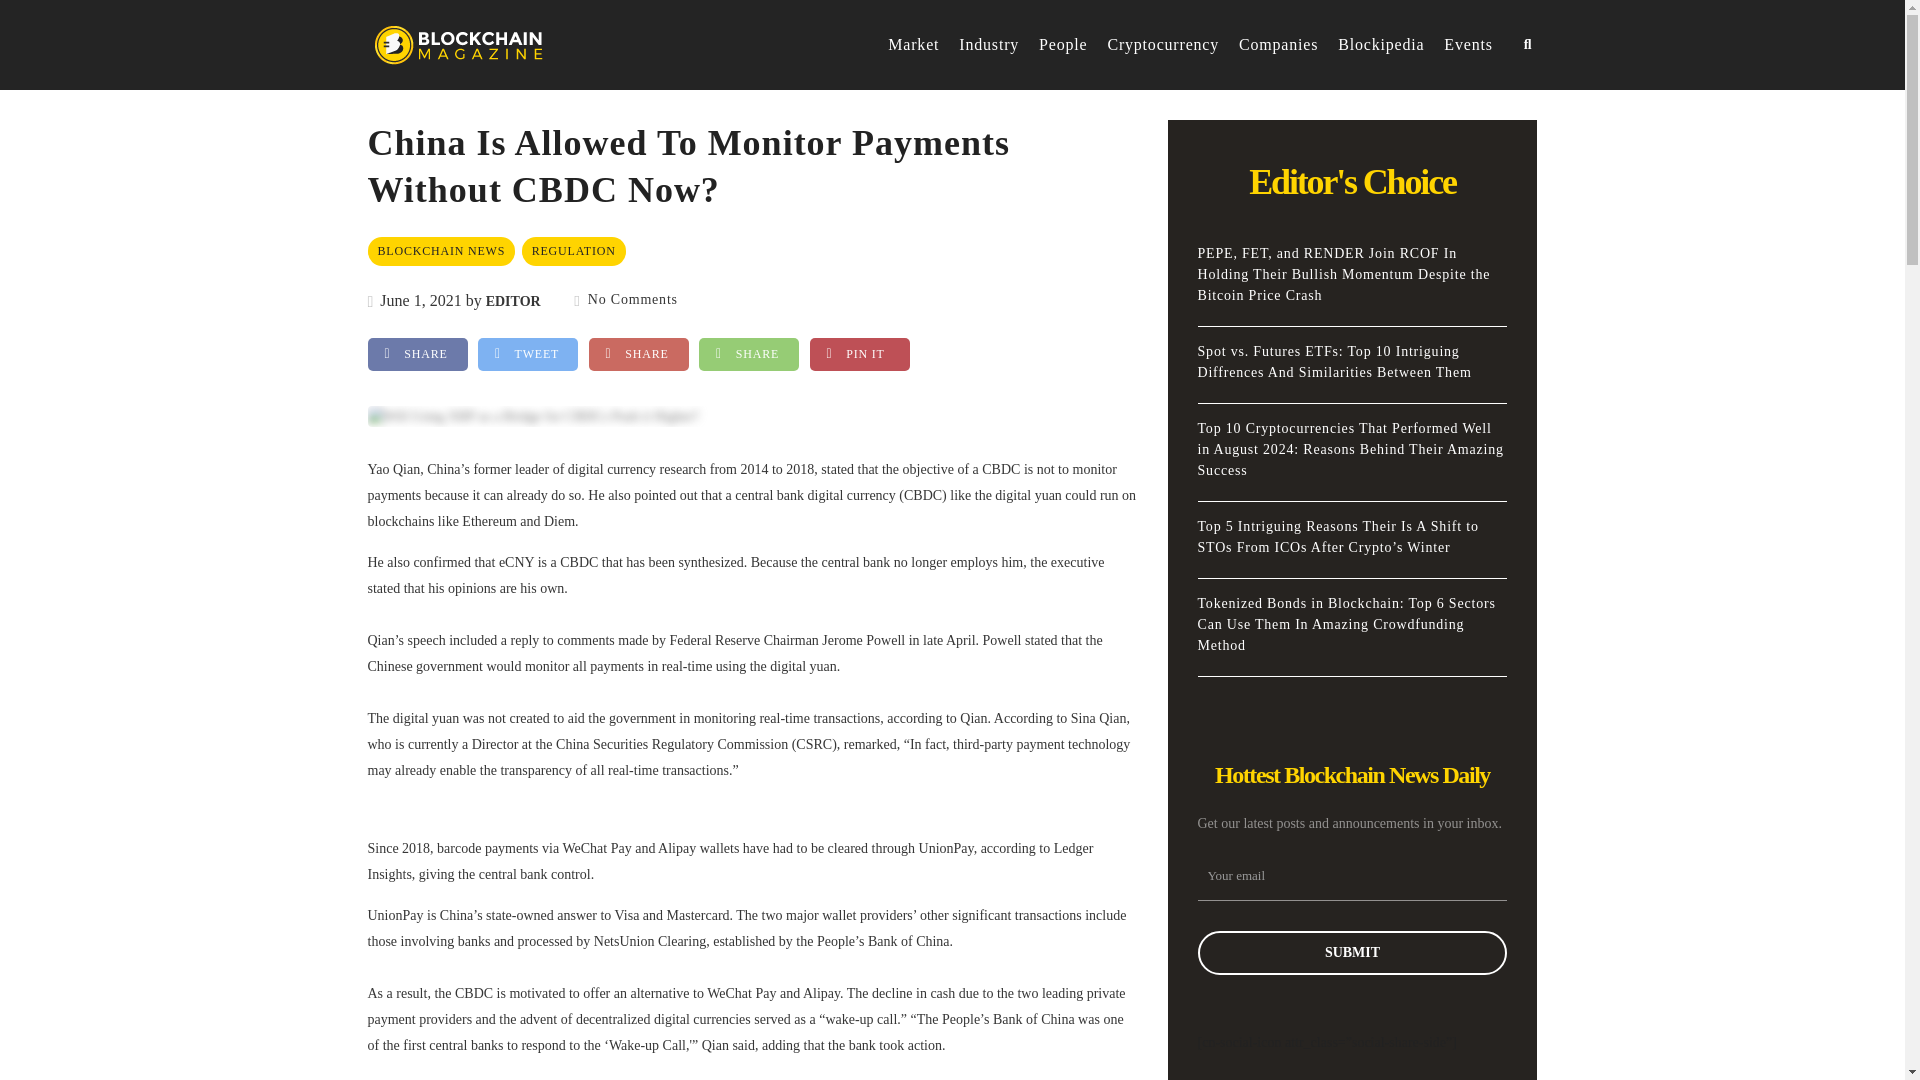  What do you see at coordinates (574, 250) in the screenshot?
I see `Regulation` at bounding box center [574, 250].